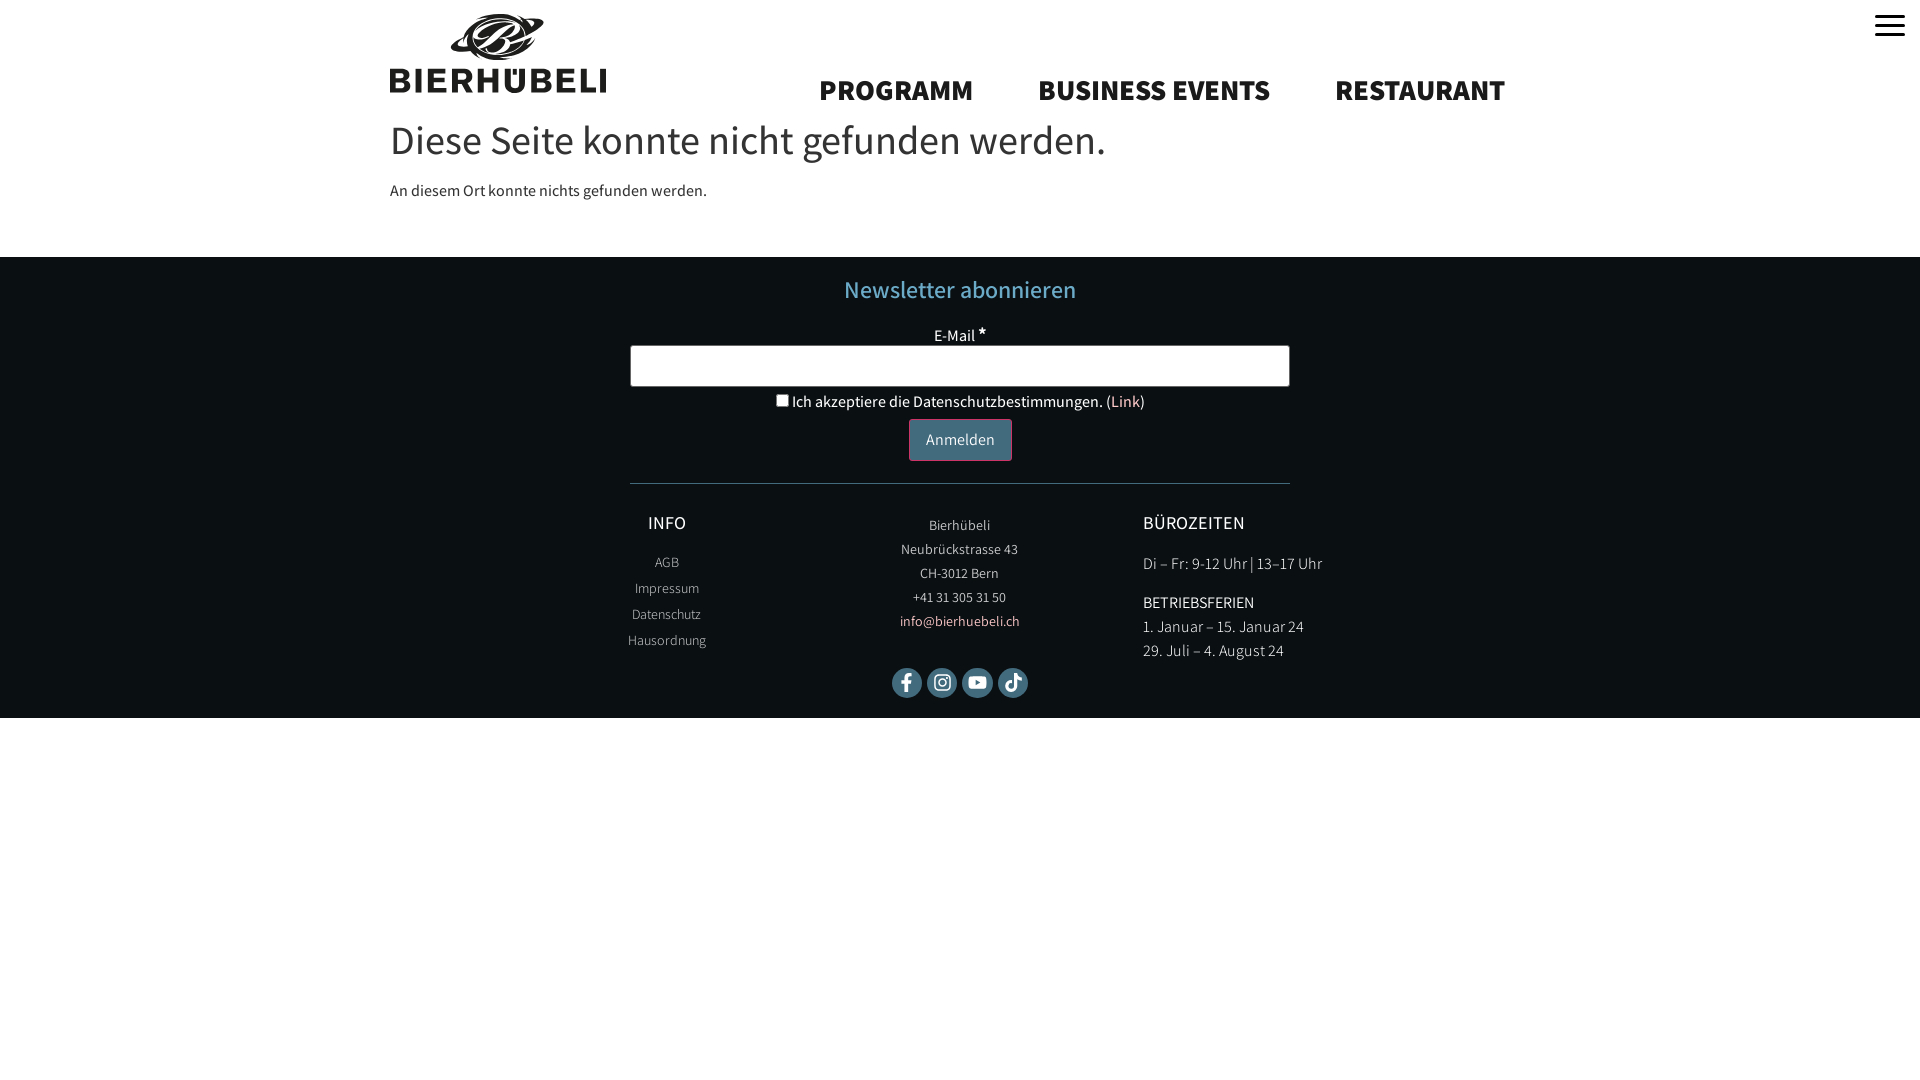 The height and width of the screenshot is (1080, 1920). What do you see at coordinates (667, 588) in the screenshot?
I see `Impressum` at bounding box center [667, 588].